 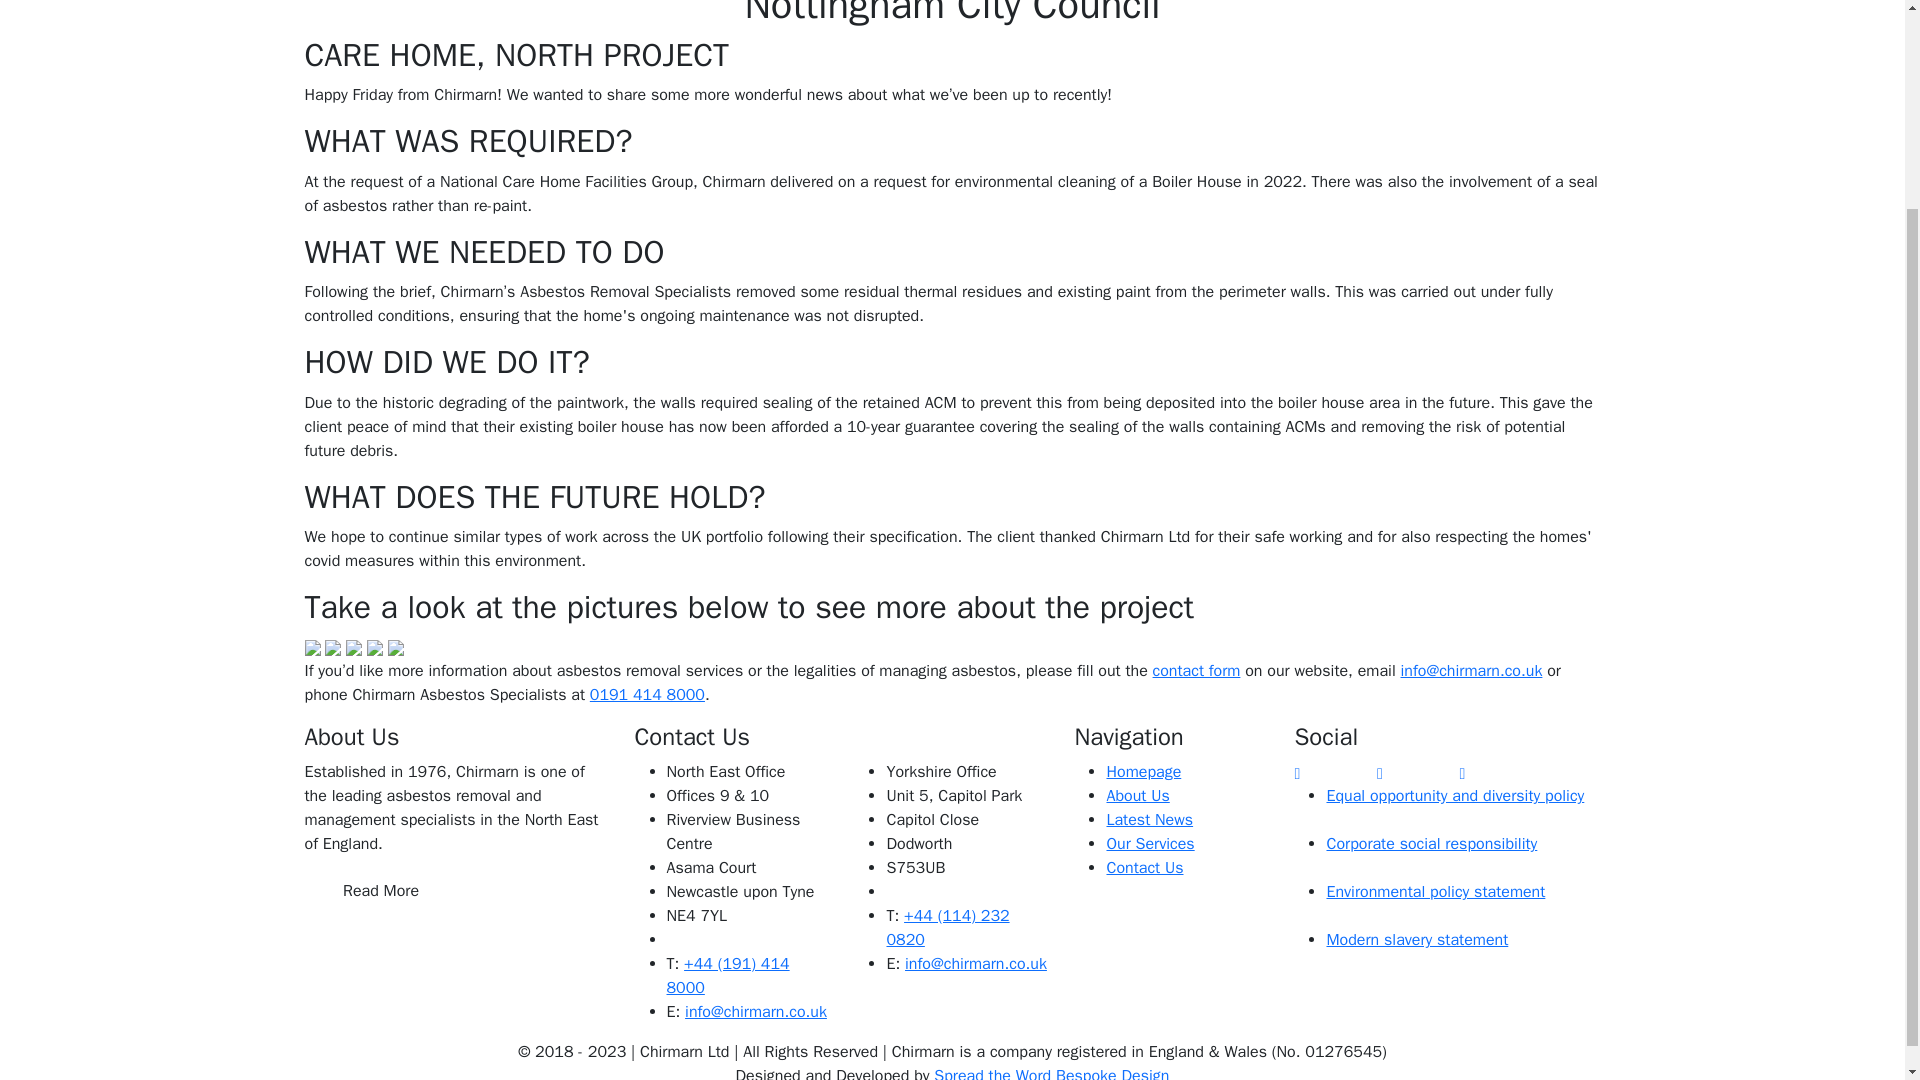 I want to click on Read More, so click(x=380, y=890).